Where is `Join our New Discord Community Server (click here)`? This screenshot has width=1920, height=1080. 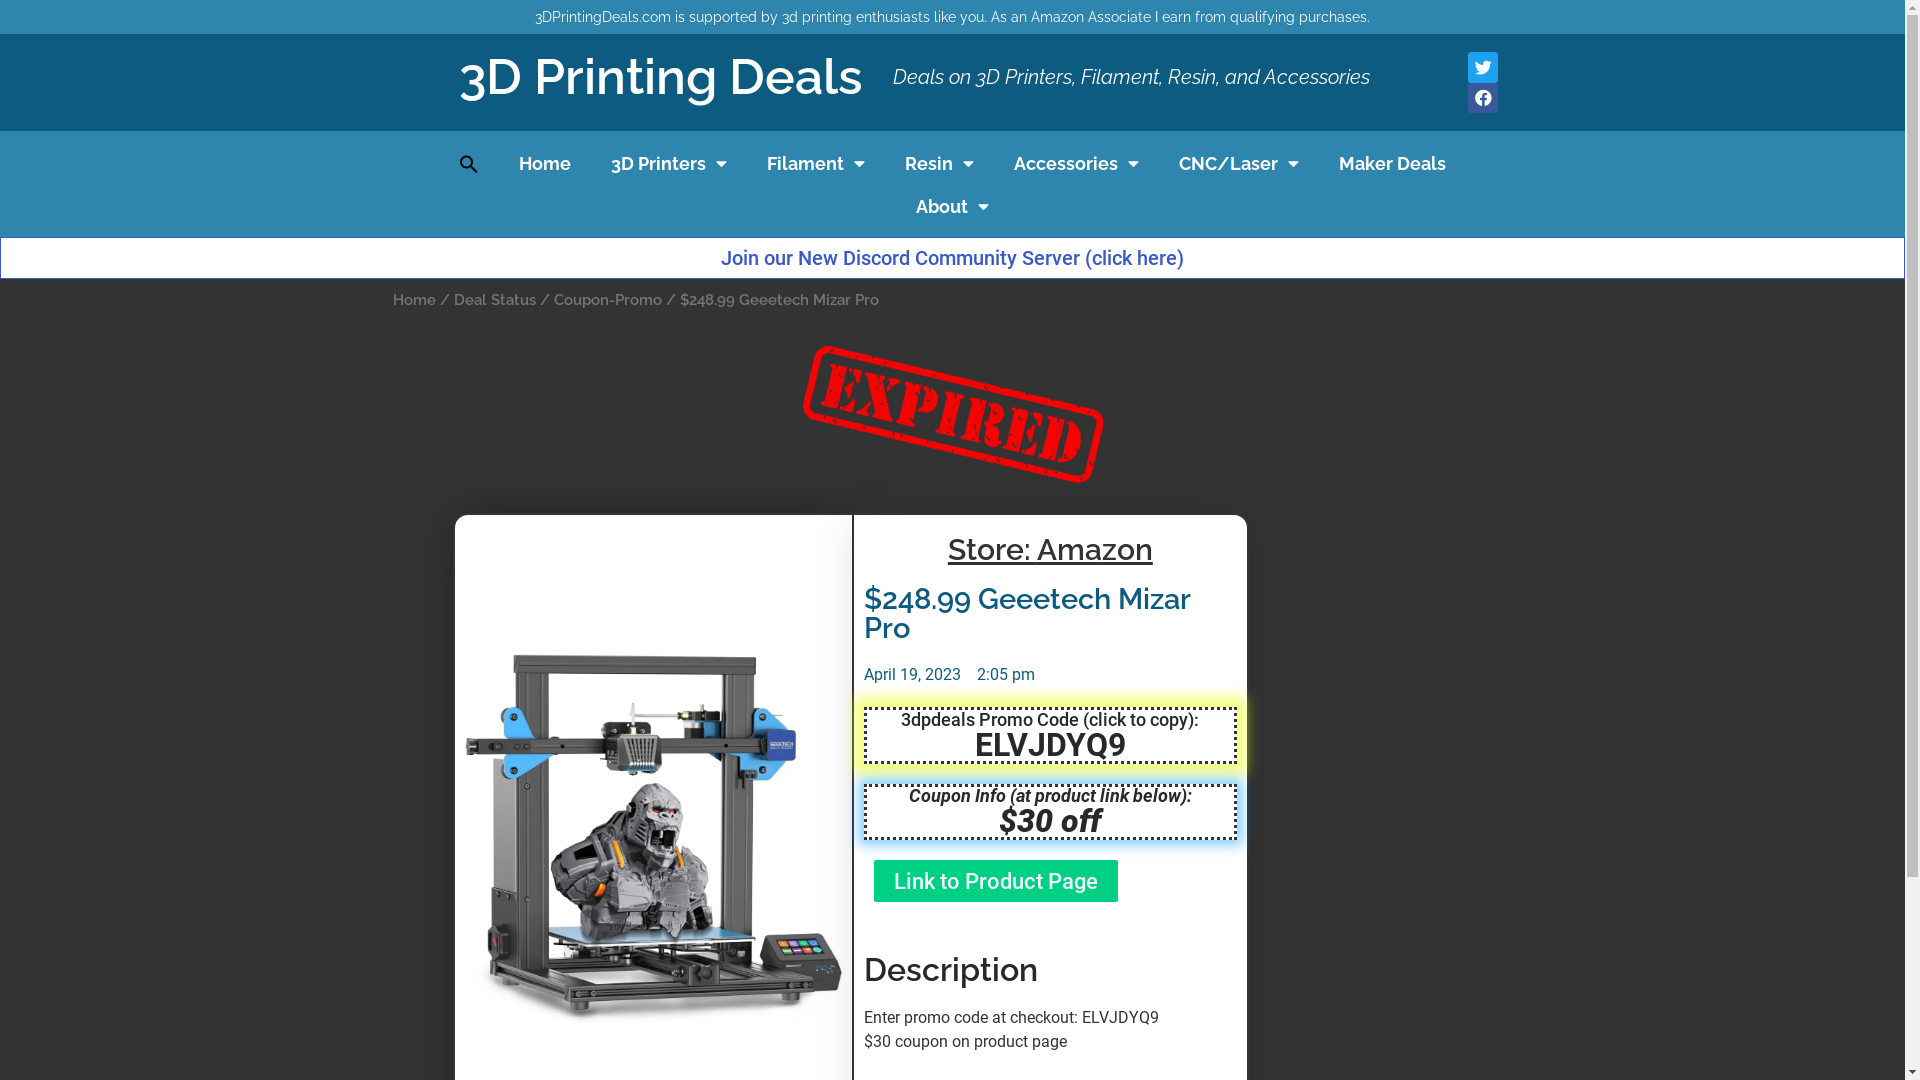
Join our New Discord Community Server (click here) is located at coordinates (952, 258).